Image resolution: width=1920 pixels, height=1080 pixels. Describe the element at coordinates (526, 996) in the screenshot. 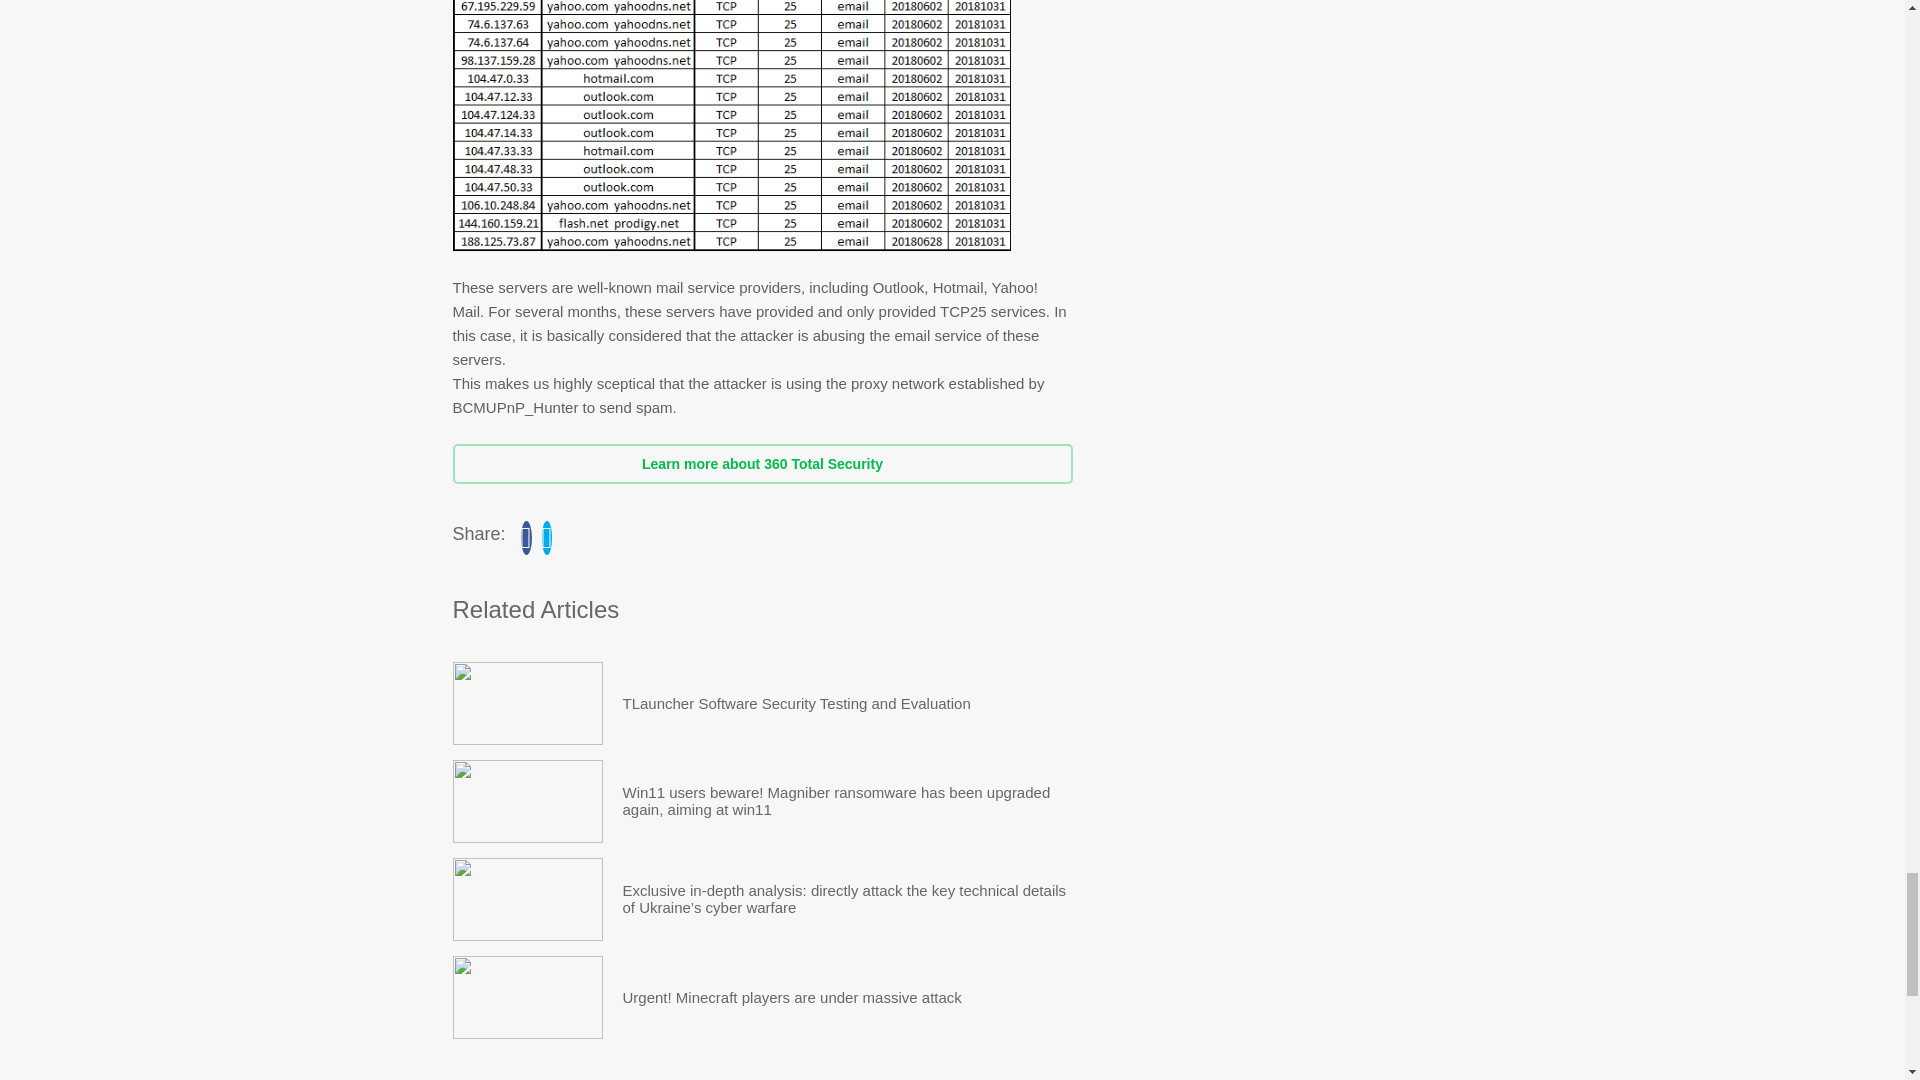

I see `Urgent! Minecraft players are under massive attack` at that location.